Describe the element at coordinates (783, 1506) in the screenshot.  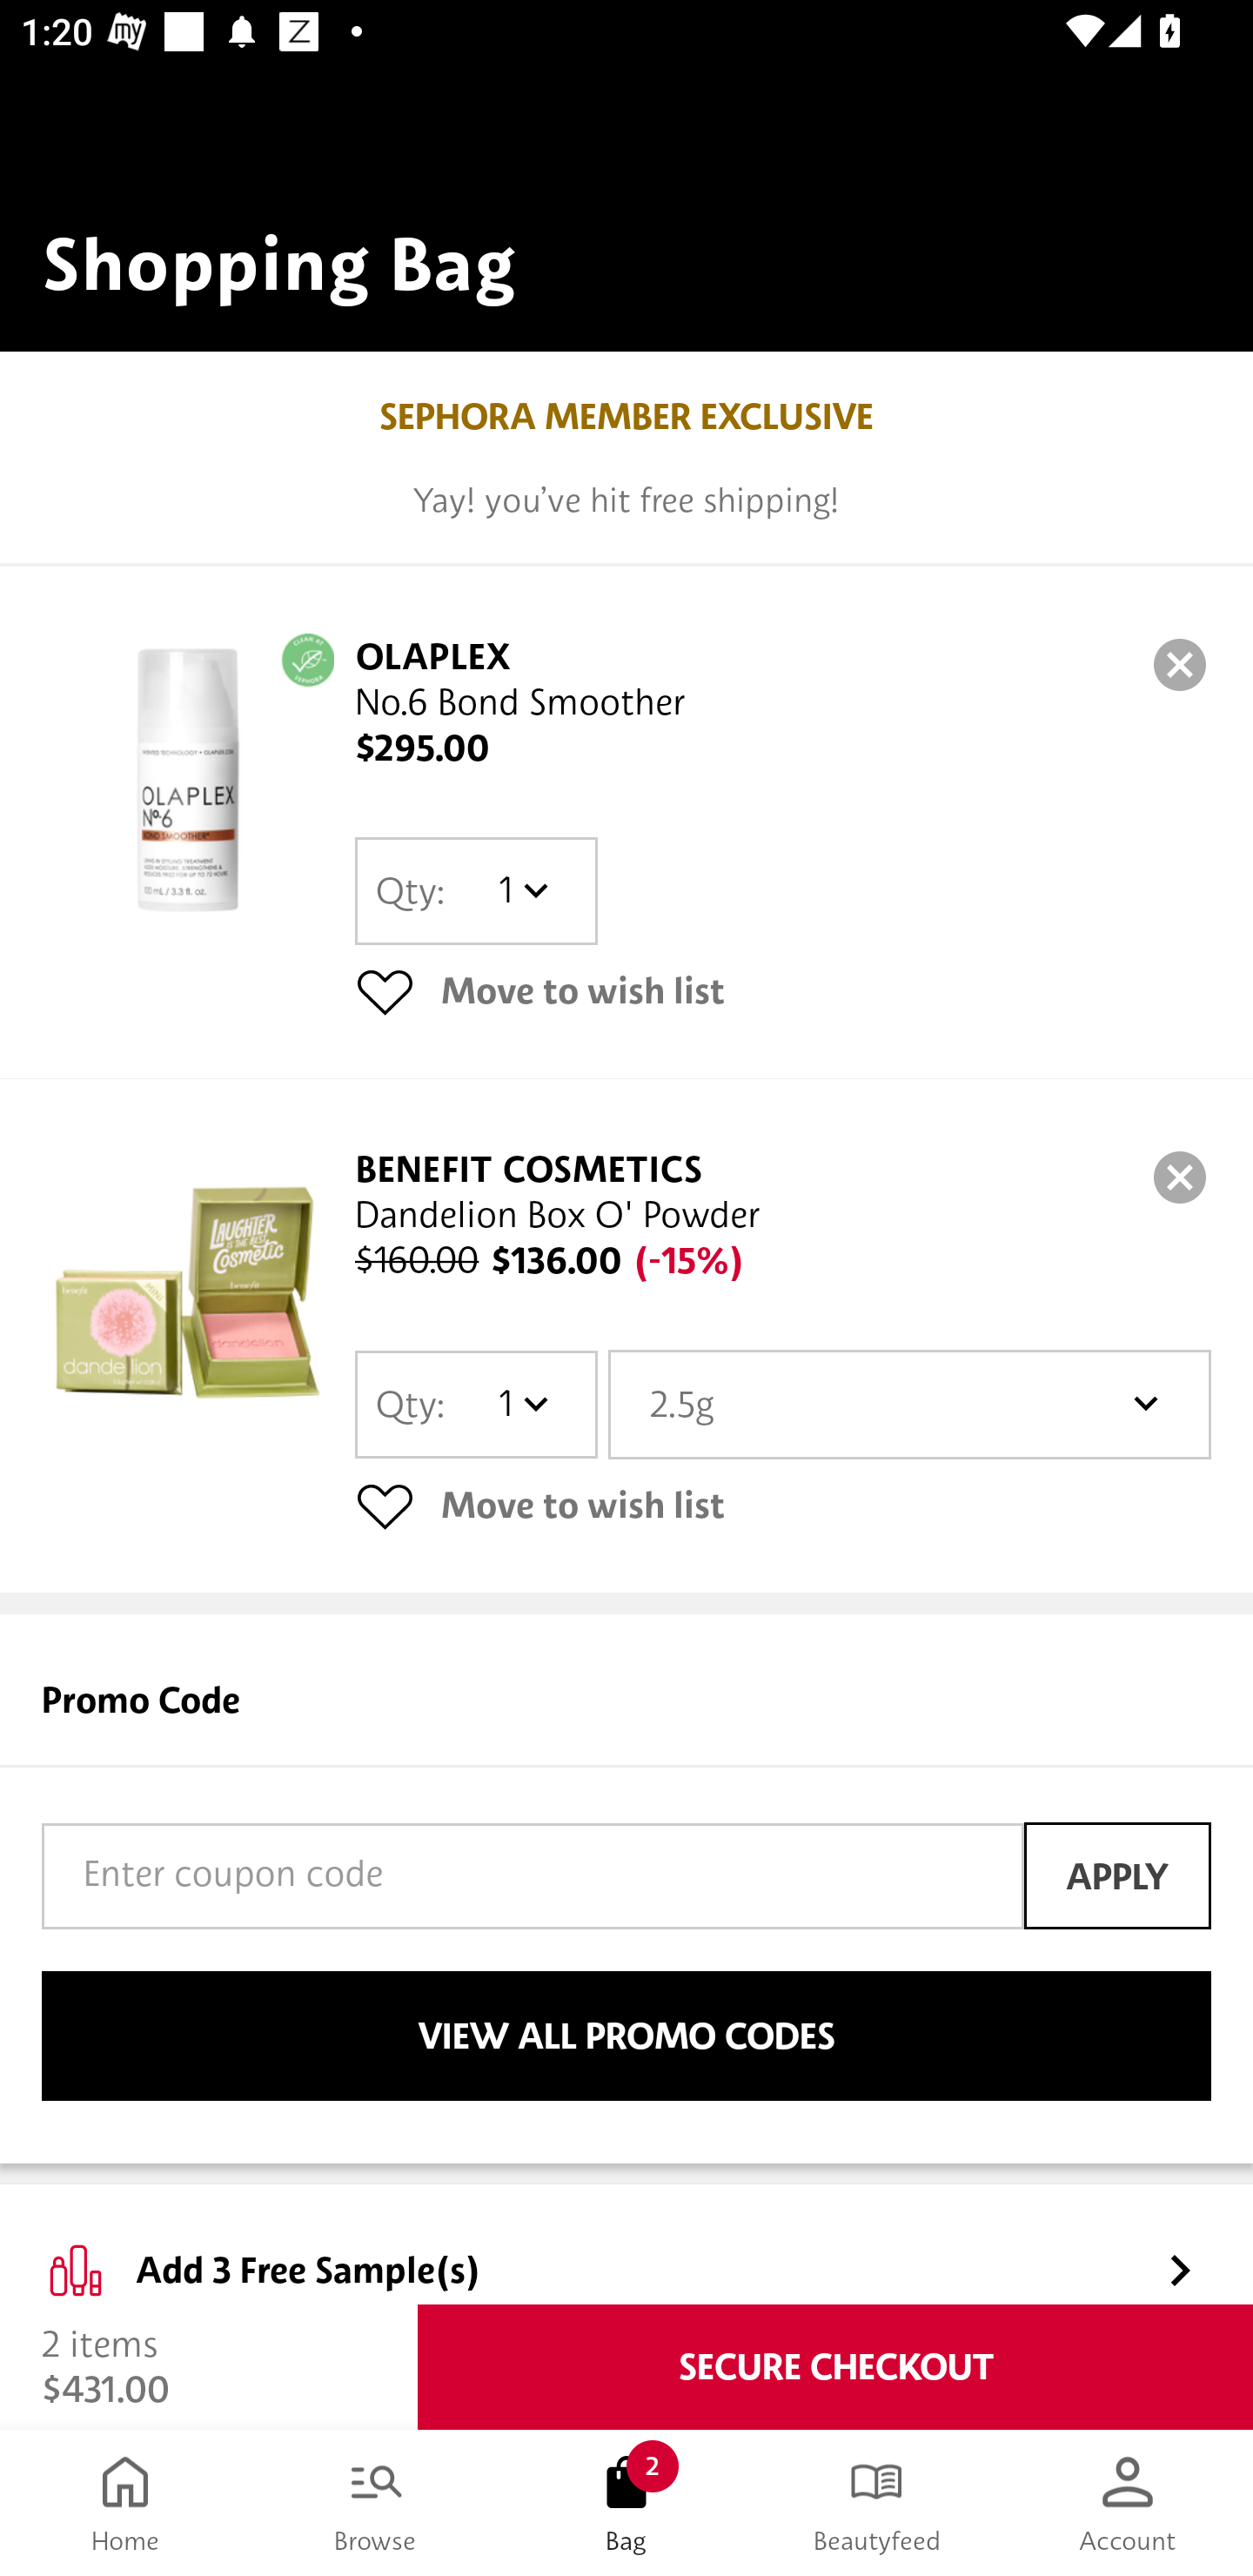
I see `Move to wish list` at that location.